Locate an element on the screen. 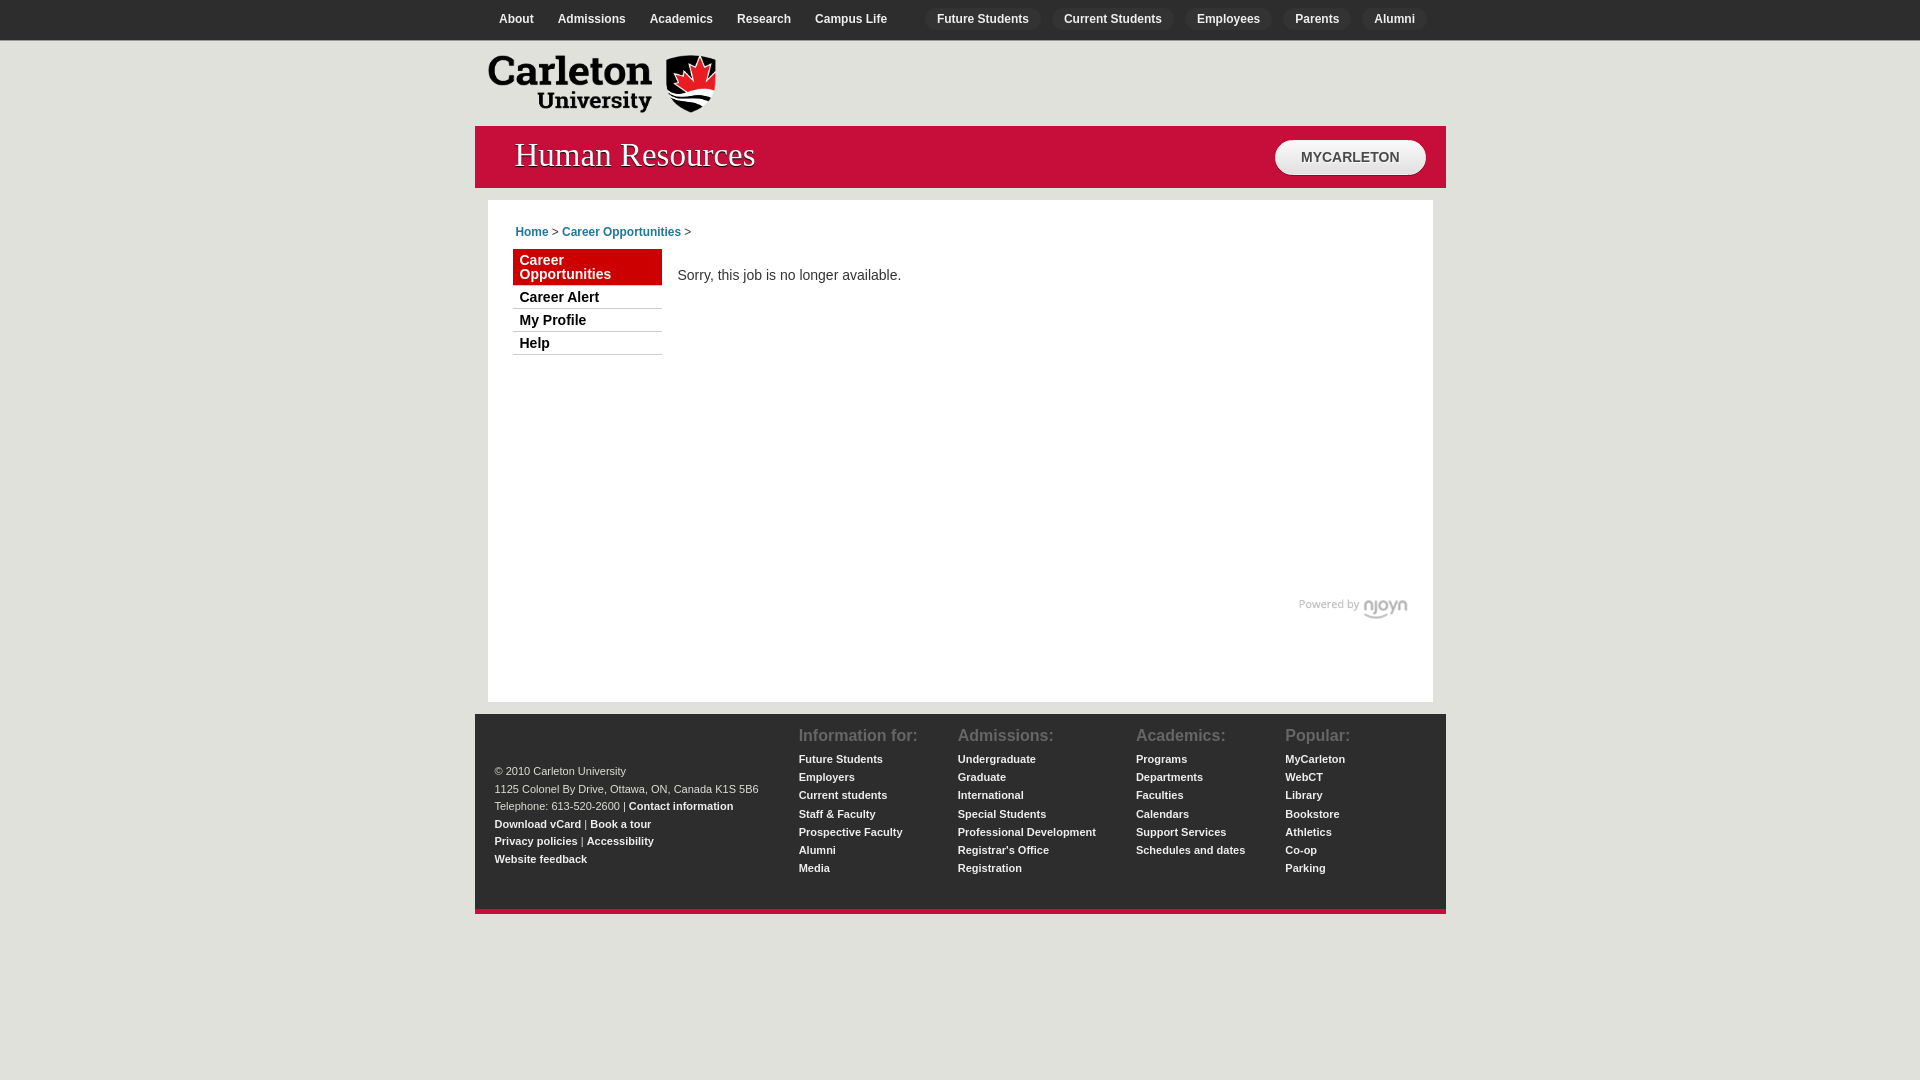 This screenshot has height=1080, width=1920. Homepage and content for future students is located at coordinates (982, 18).